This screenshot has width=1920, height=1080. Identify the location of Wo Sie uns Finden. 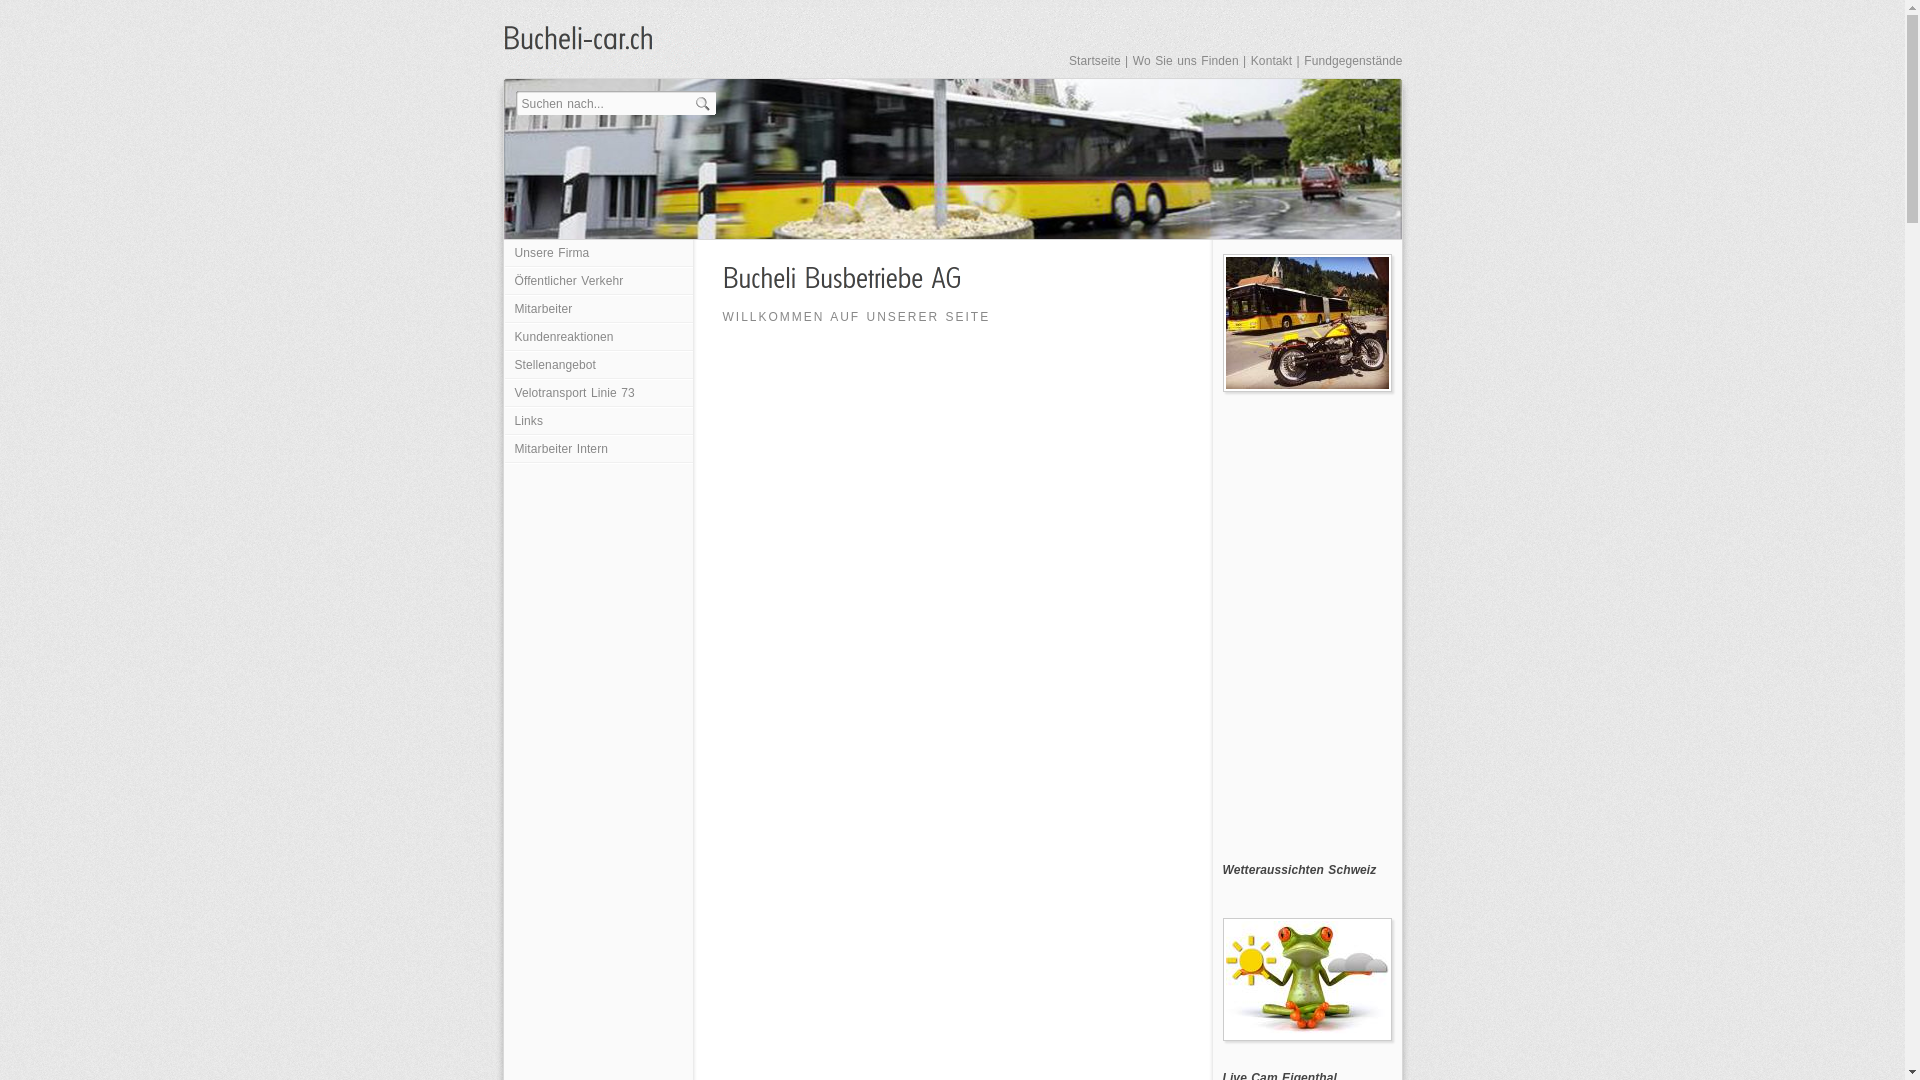
(1186, 61).